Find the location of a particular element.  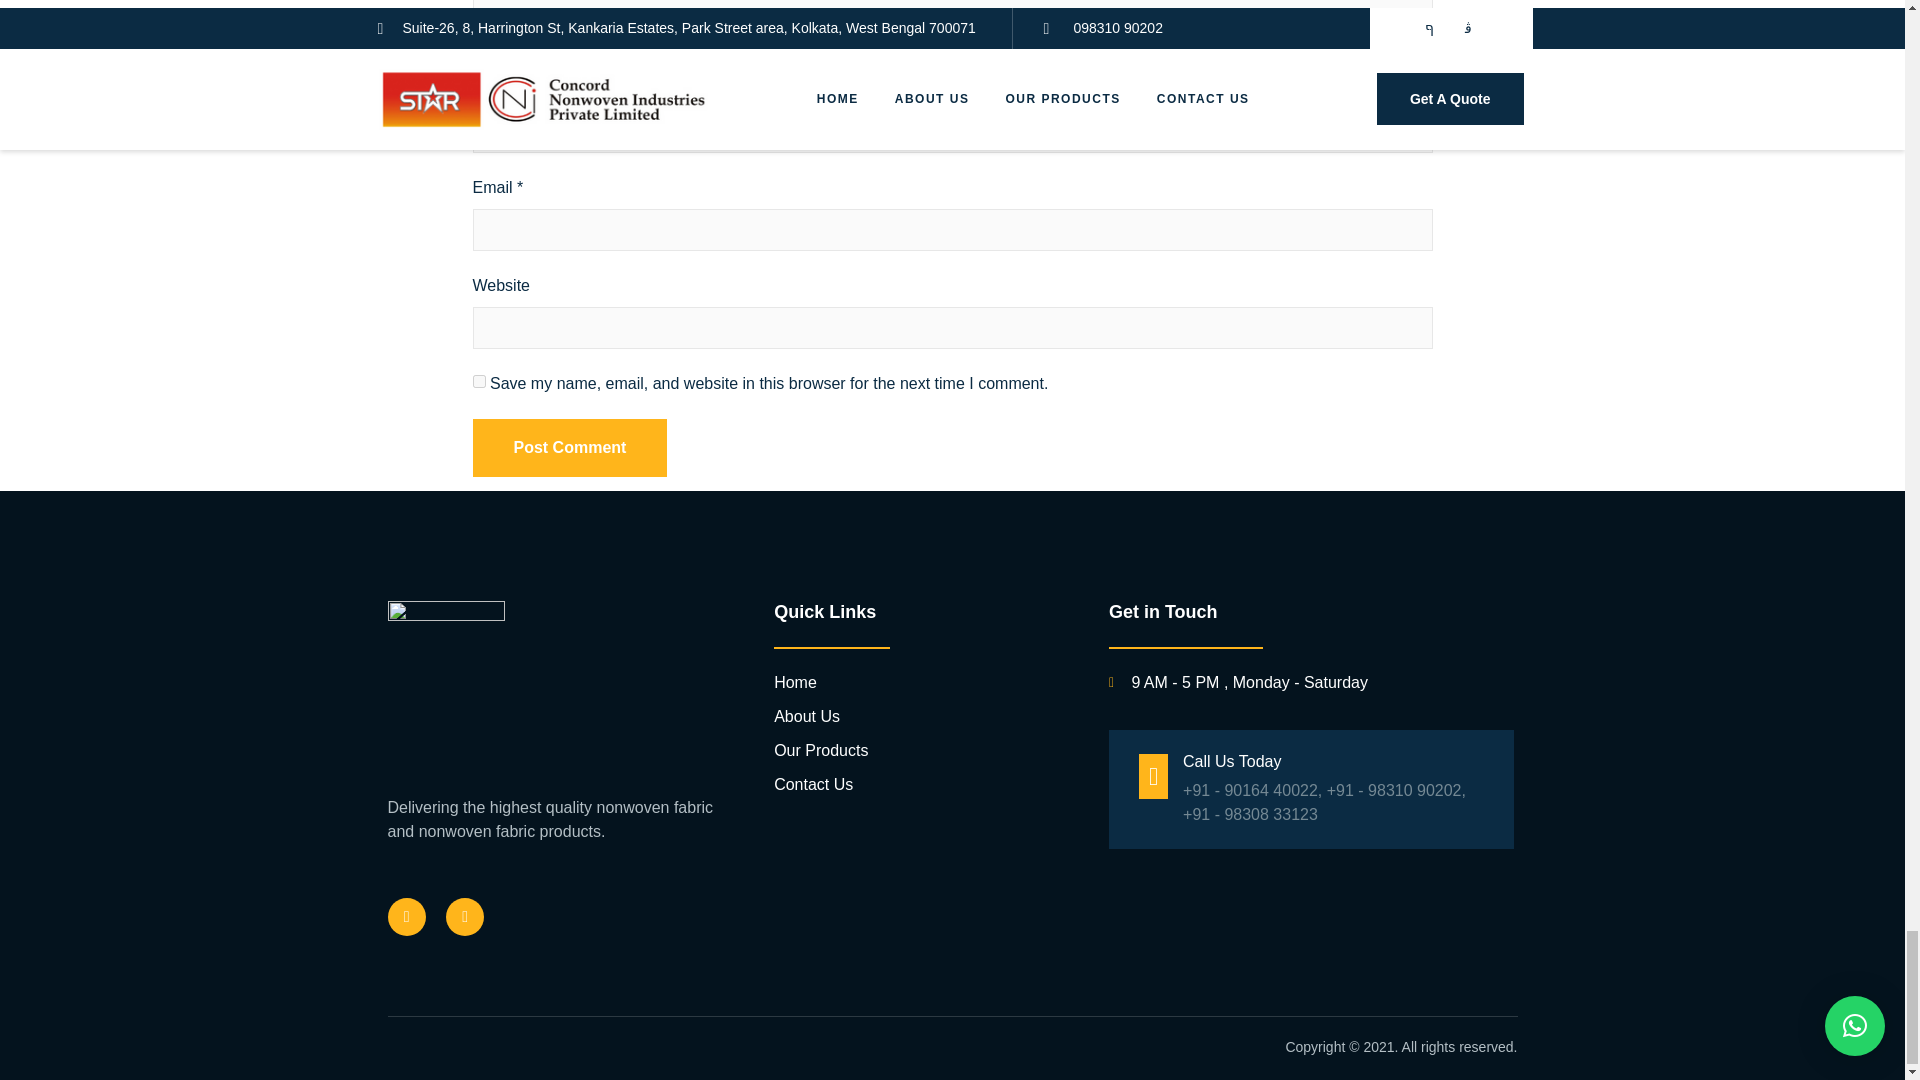

Post Comment is located at coordinates (569, 448).